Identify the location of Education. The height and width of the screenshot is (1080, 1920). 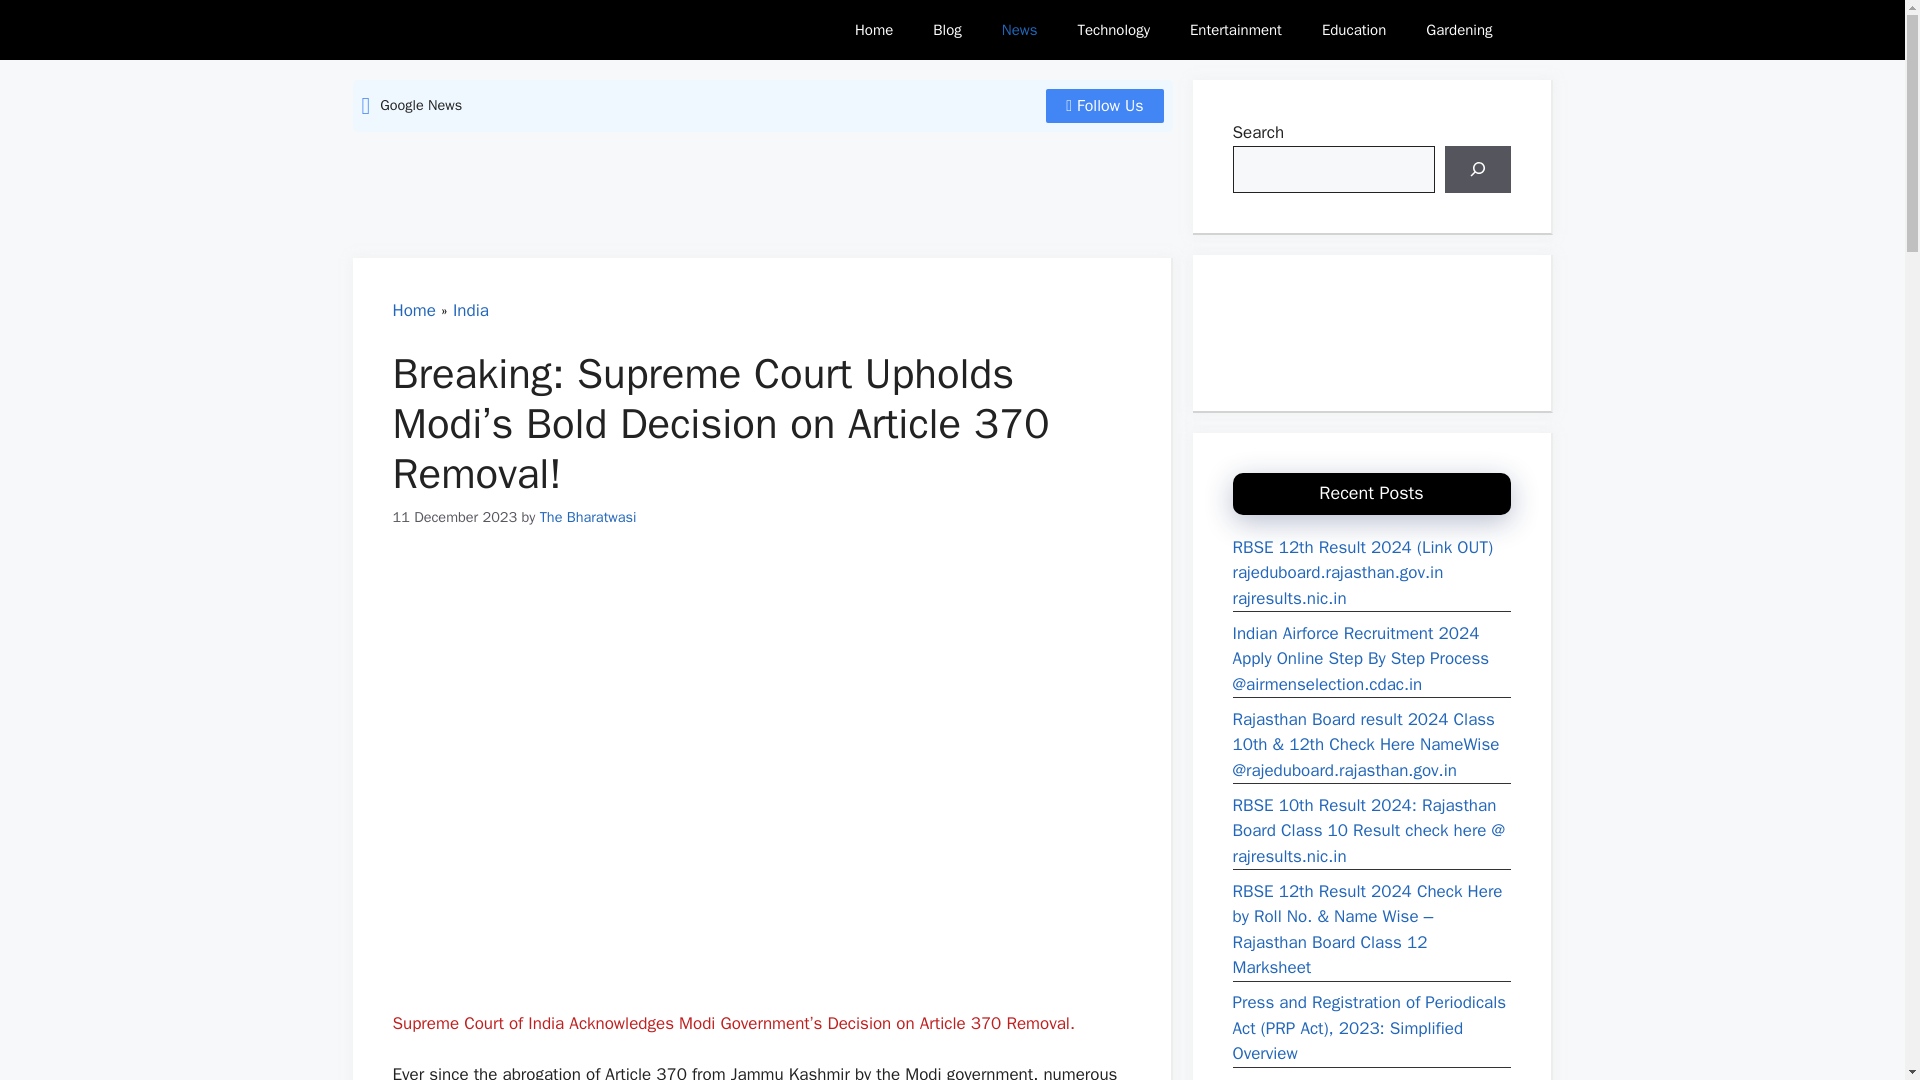
(1353, 30).